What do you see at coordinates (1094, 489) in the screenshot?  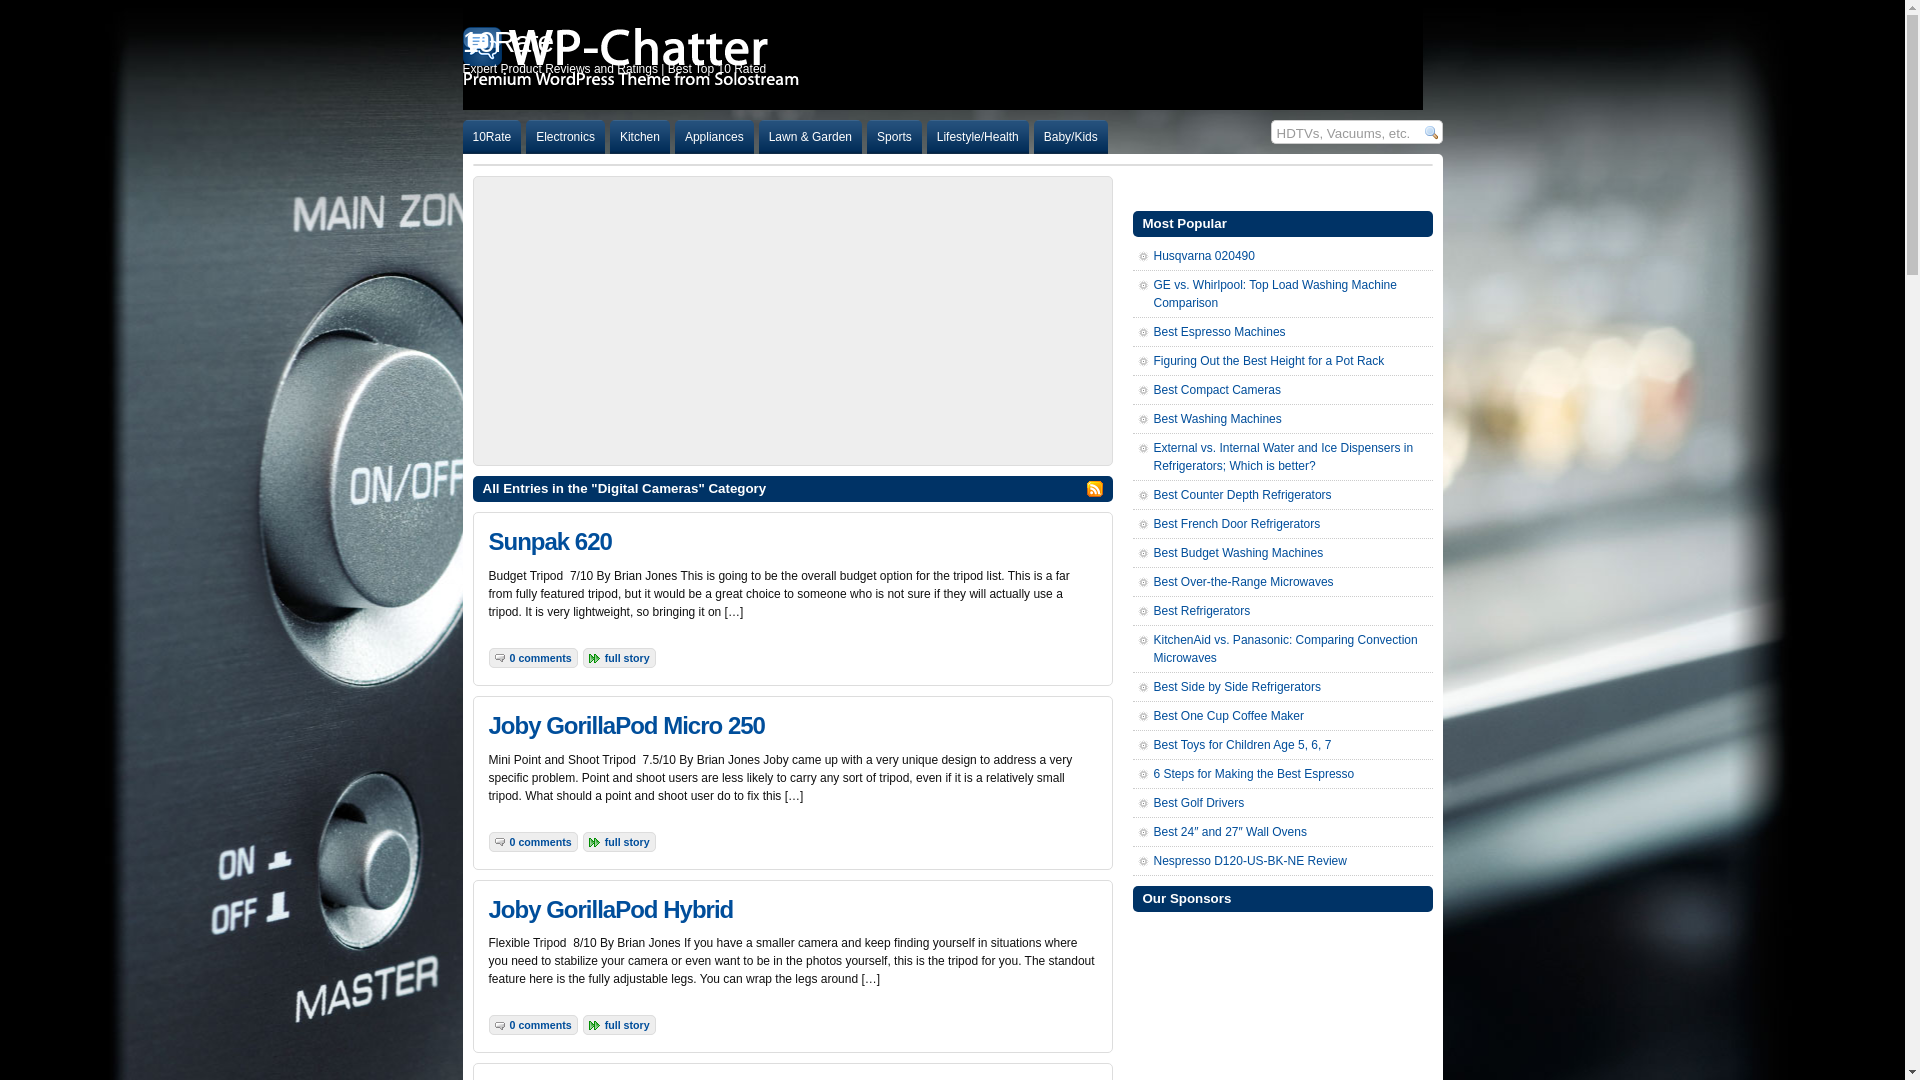 I see `RSS Feed for the 'Digital Cameras' Category` at bounding box center [1094, 489].